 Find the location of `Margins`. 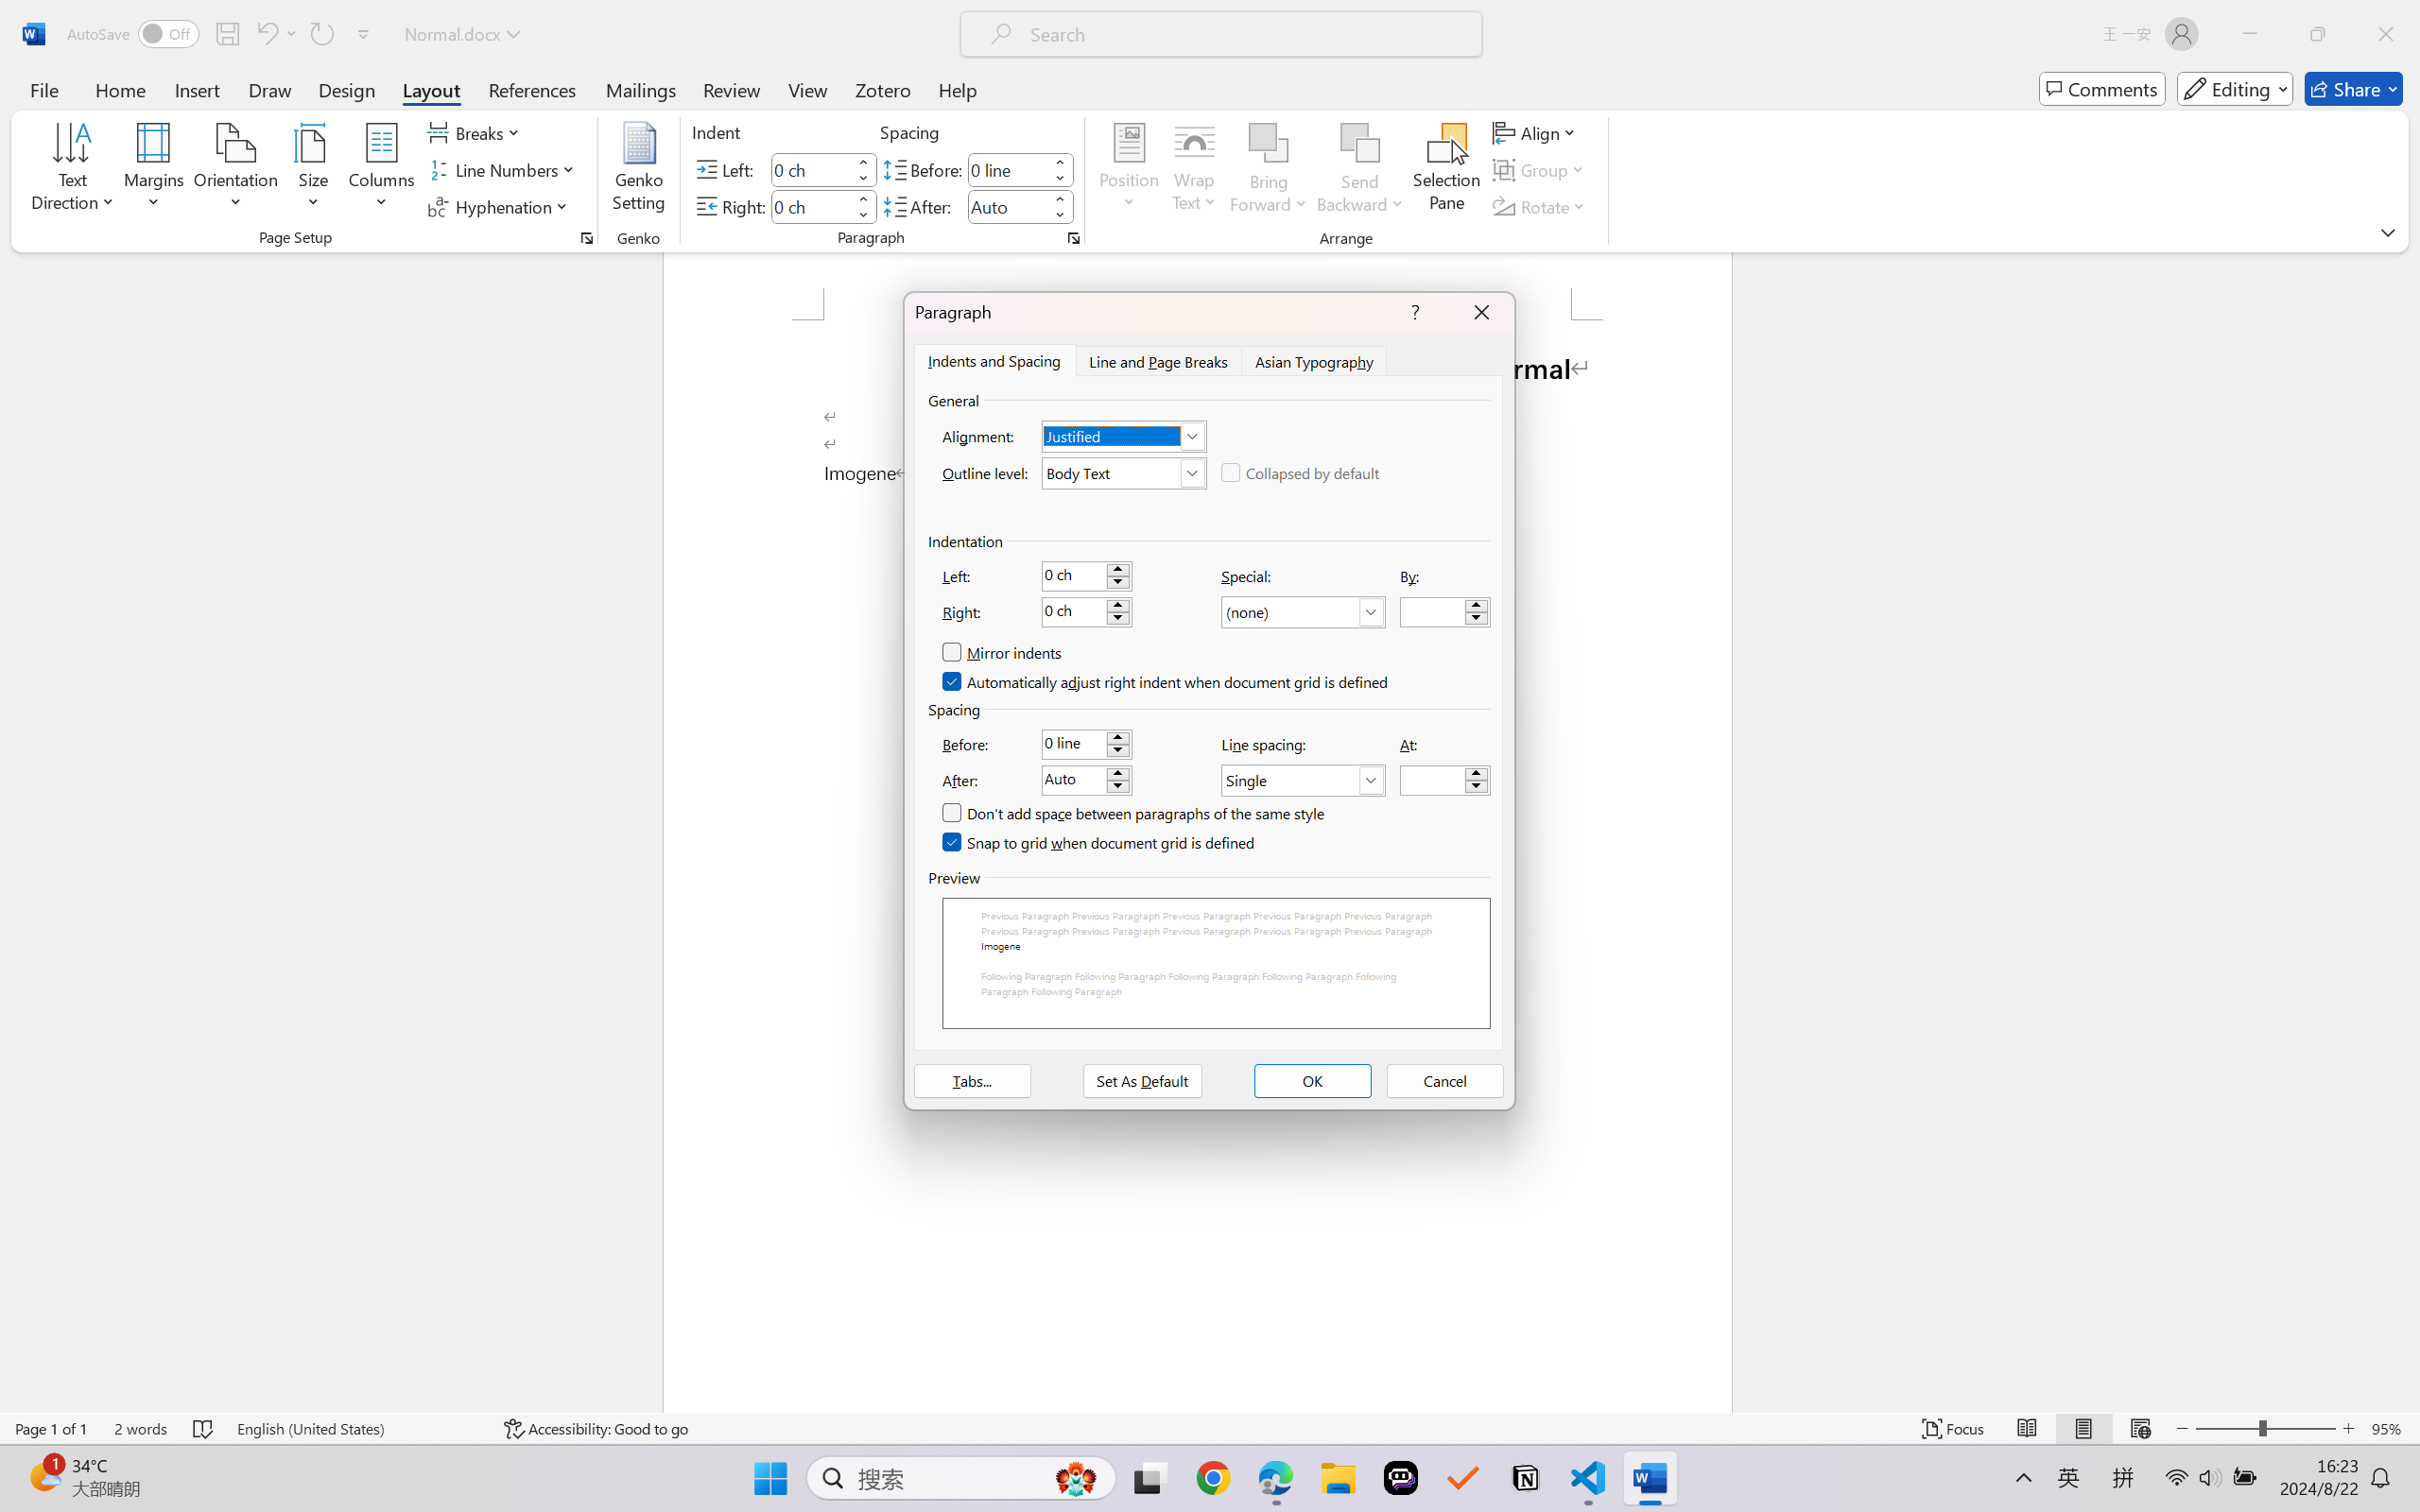

Margins is located at coordinates (155, 170).